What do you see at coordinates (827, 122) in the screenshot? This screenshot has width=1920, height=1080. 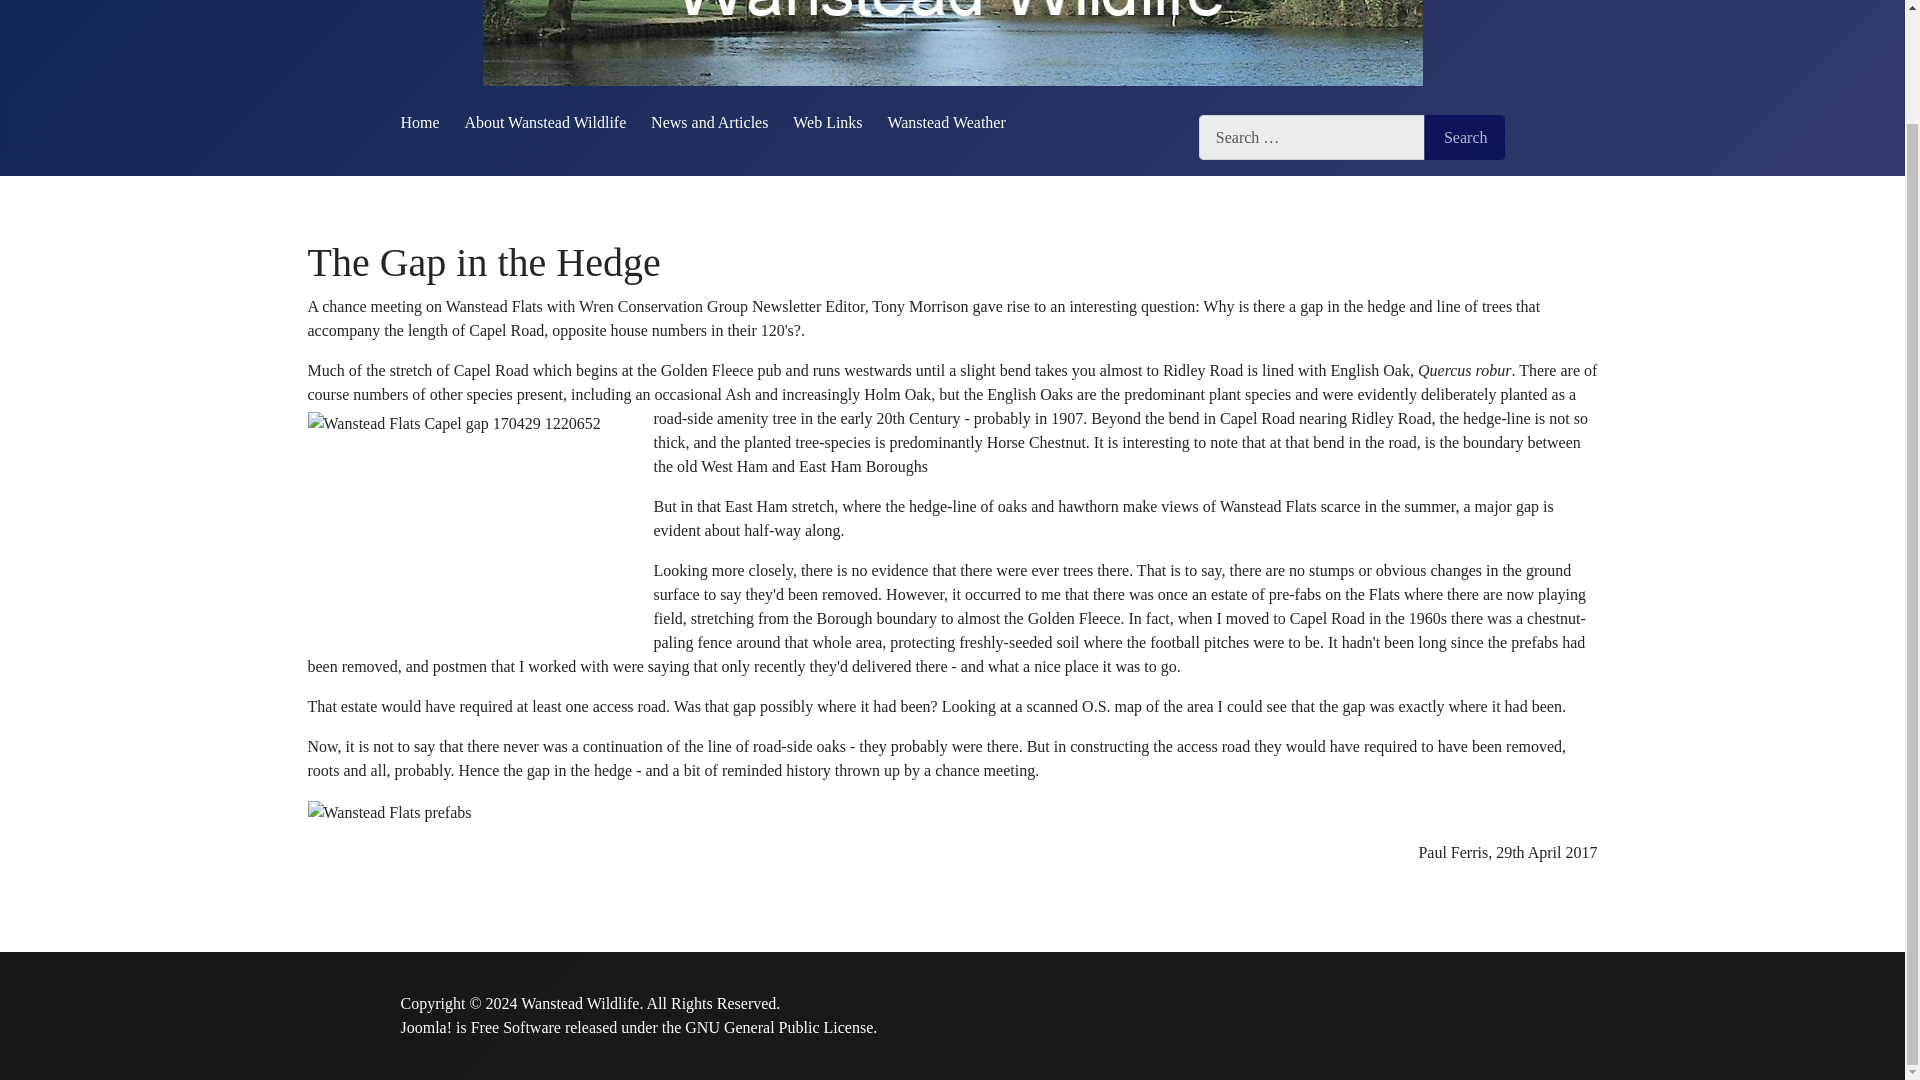 I see `Web Links` at bounding box center [827, 122].